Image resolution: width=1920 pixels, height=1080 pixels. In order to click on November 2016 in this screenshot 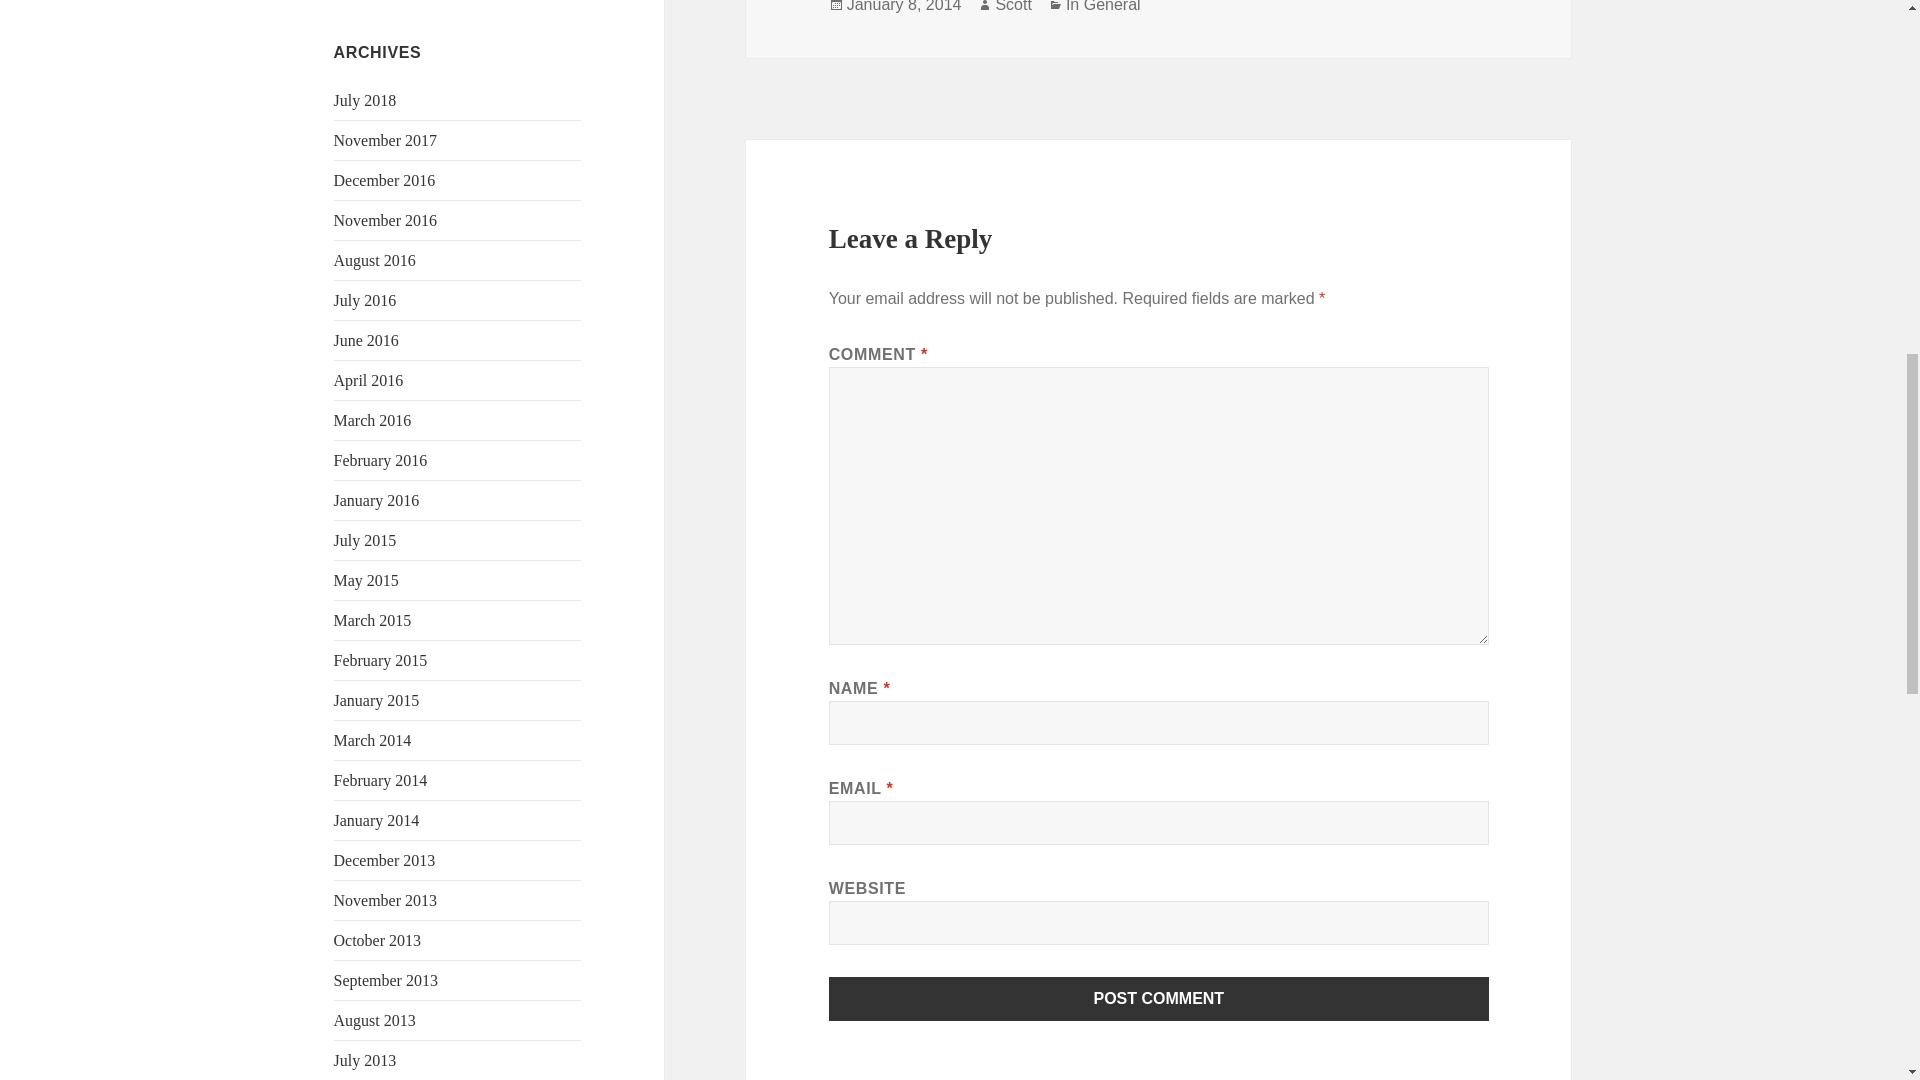, I will do `click(386, 220)`.